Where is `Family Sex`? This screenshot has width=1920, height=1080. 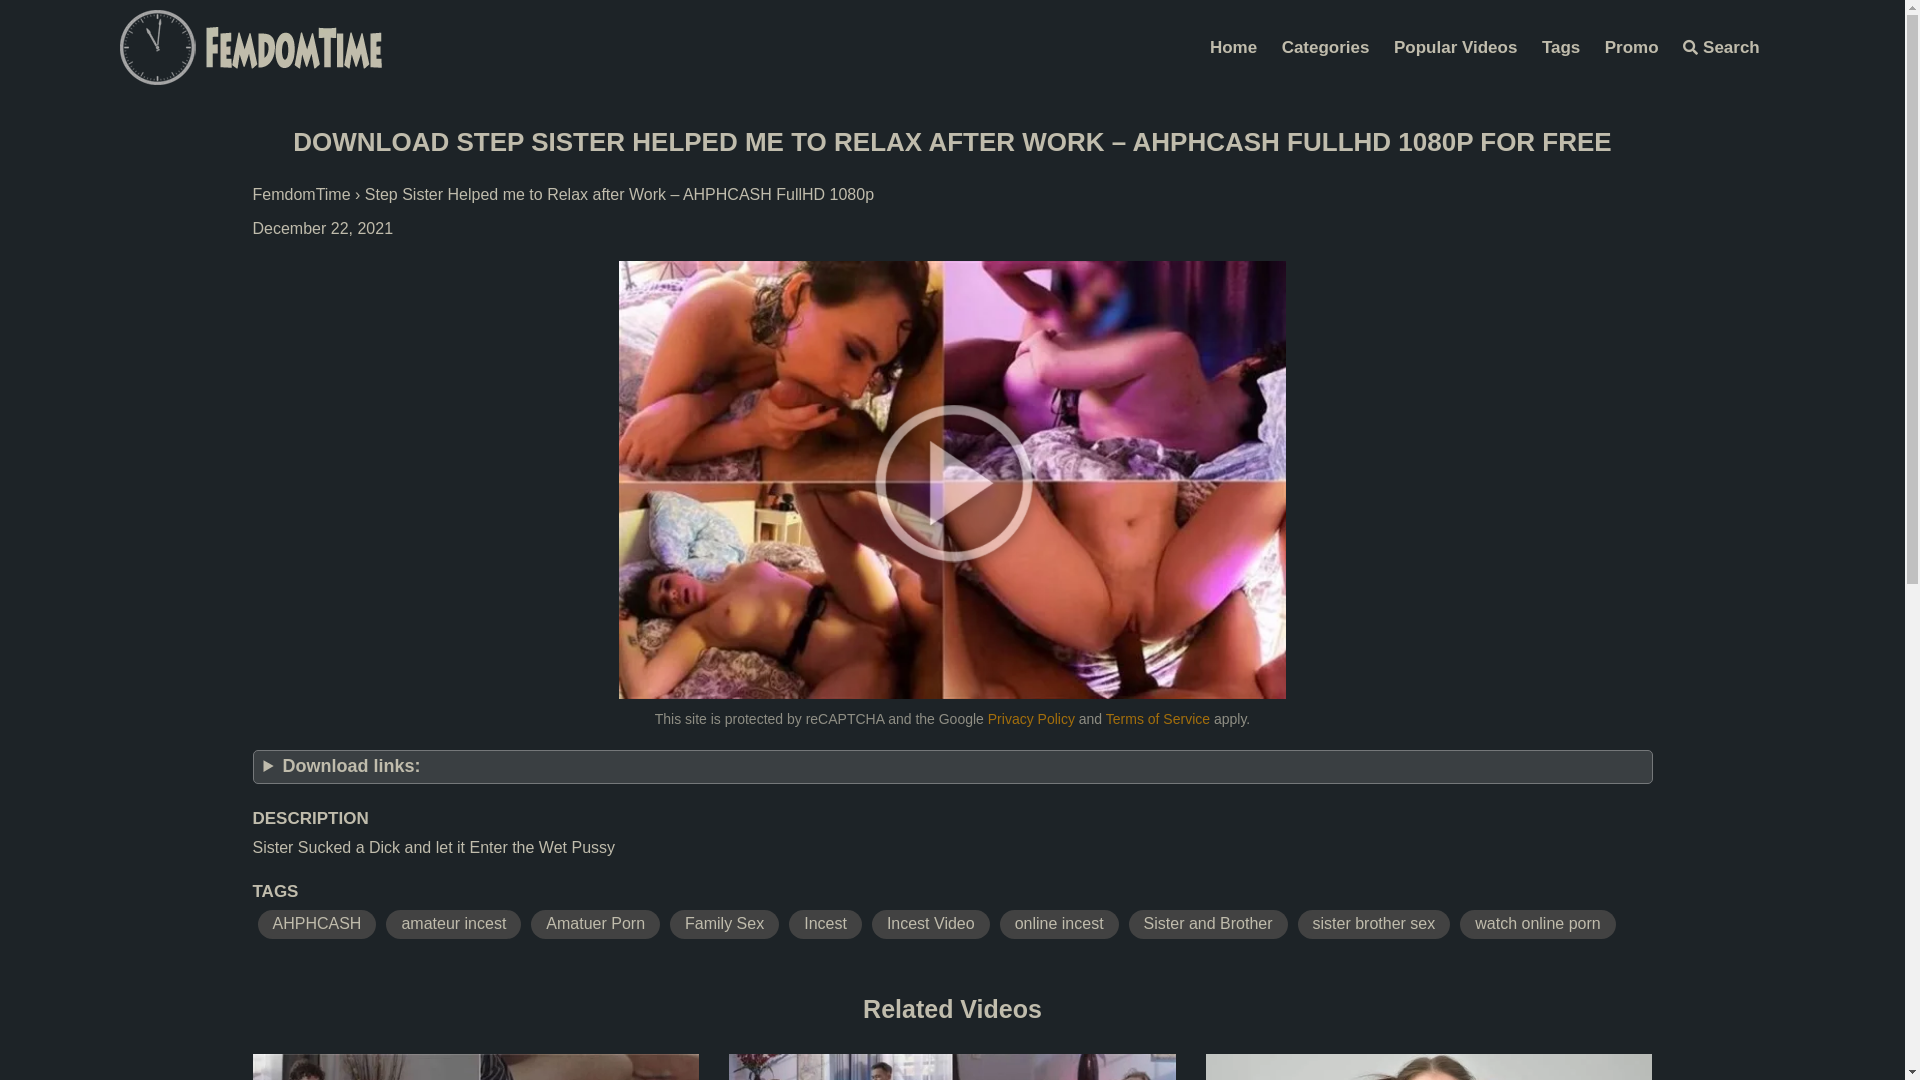
Family Sex is located at coordinates (724, 924).